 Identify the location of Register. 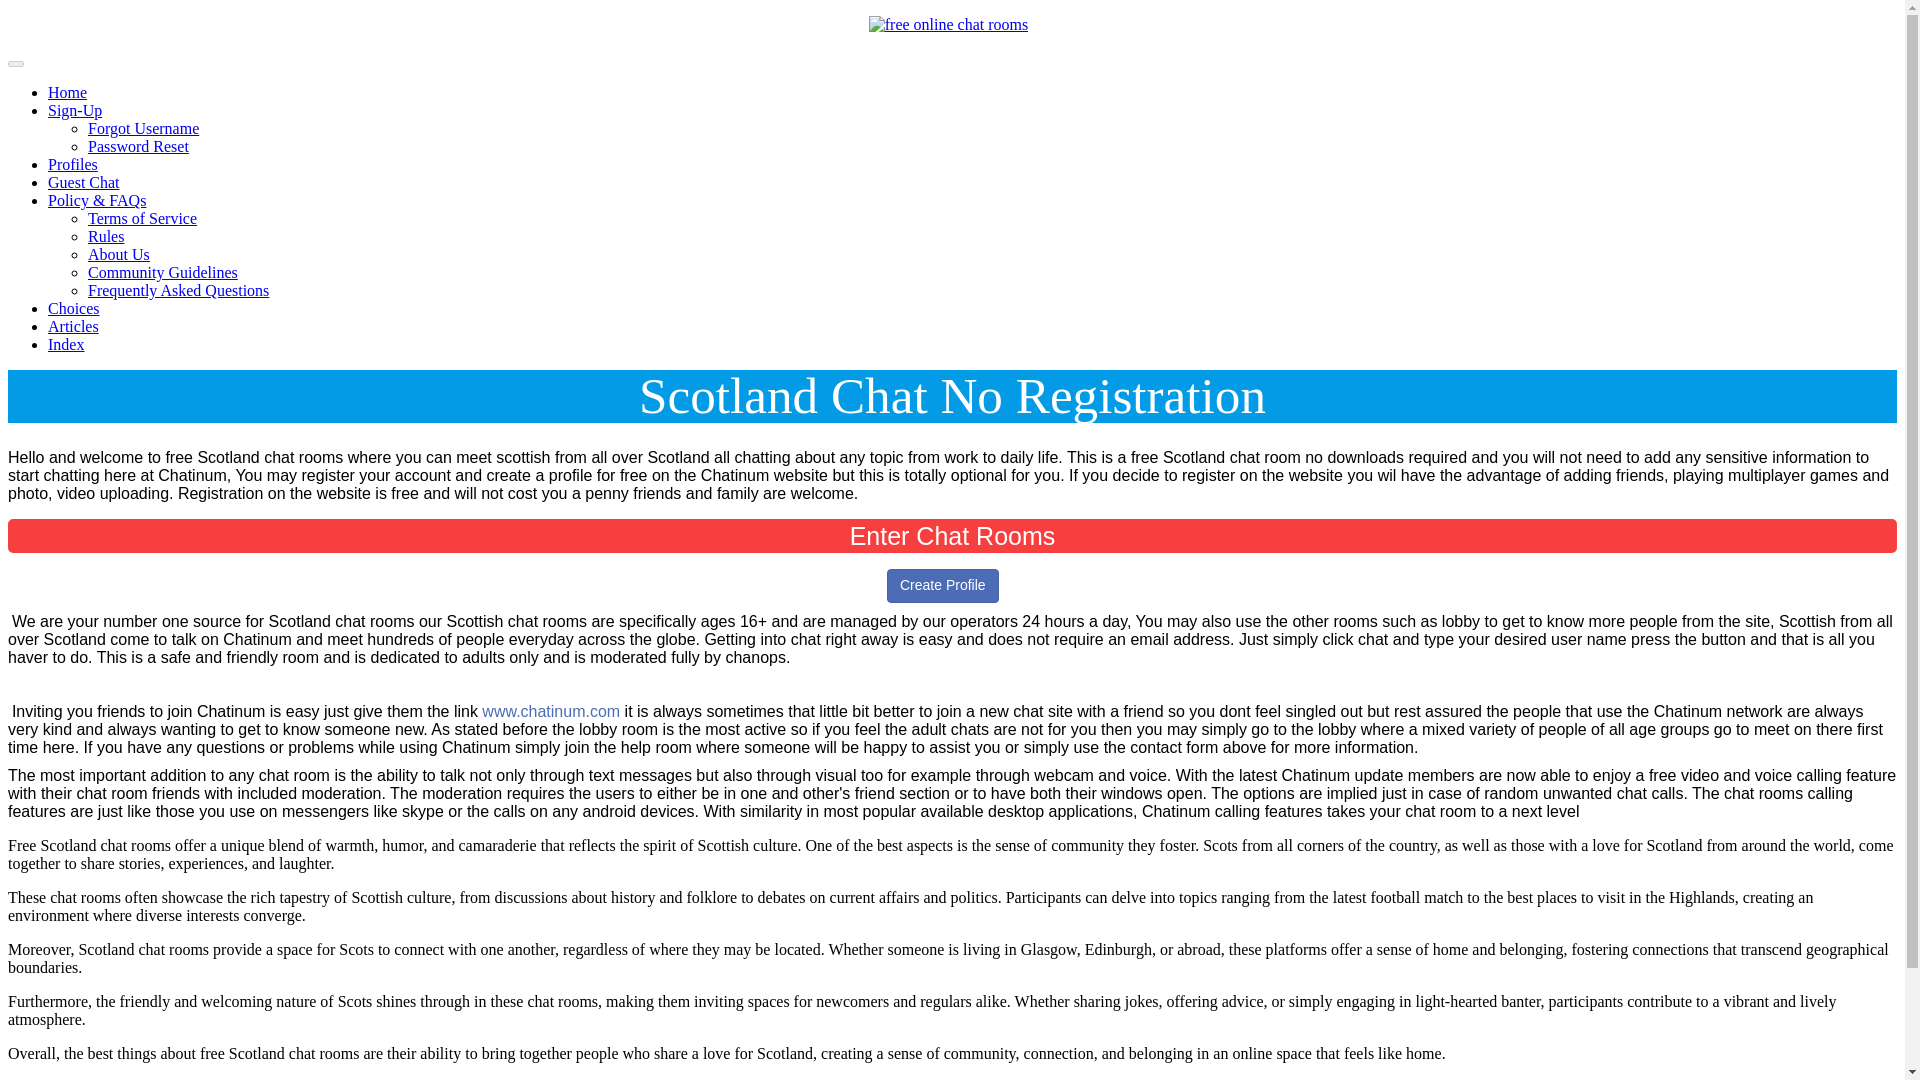
(942, 586).